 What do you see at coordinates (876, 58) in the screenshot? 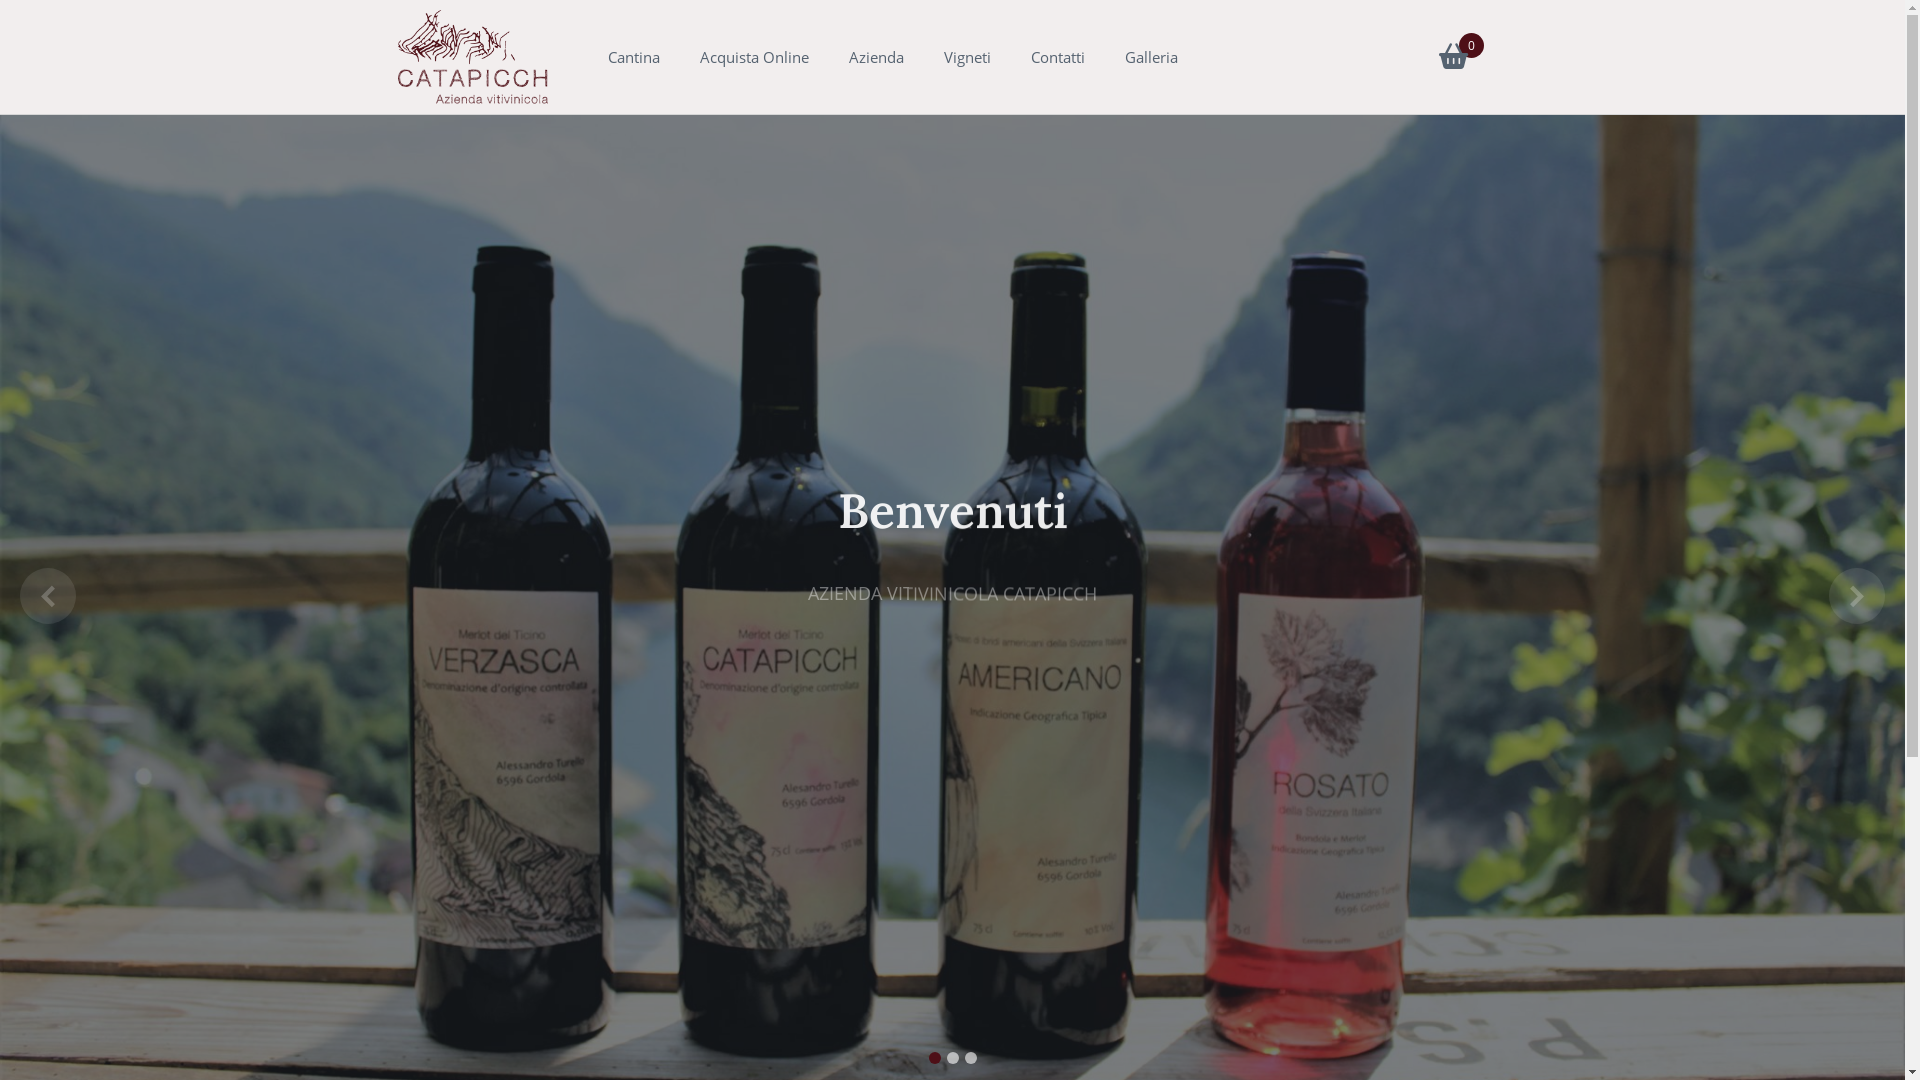
I see `Azienda` at bounding box center [876, 58].